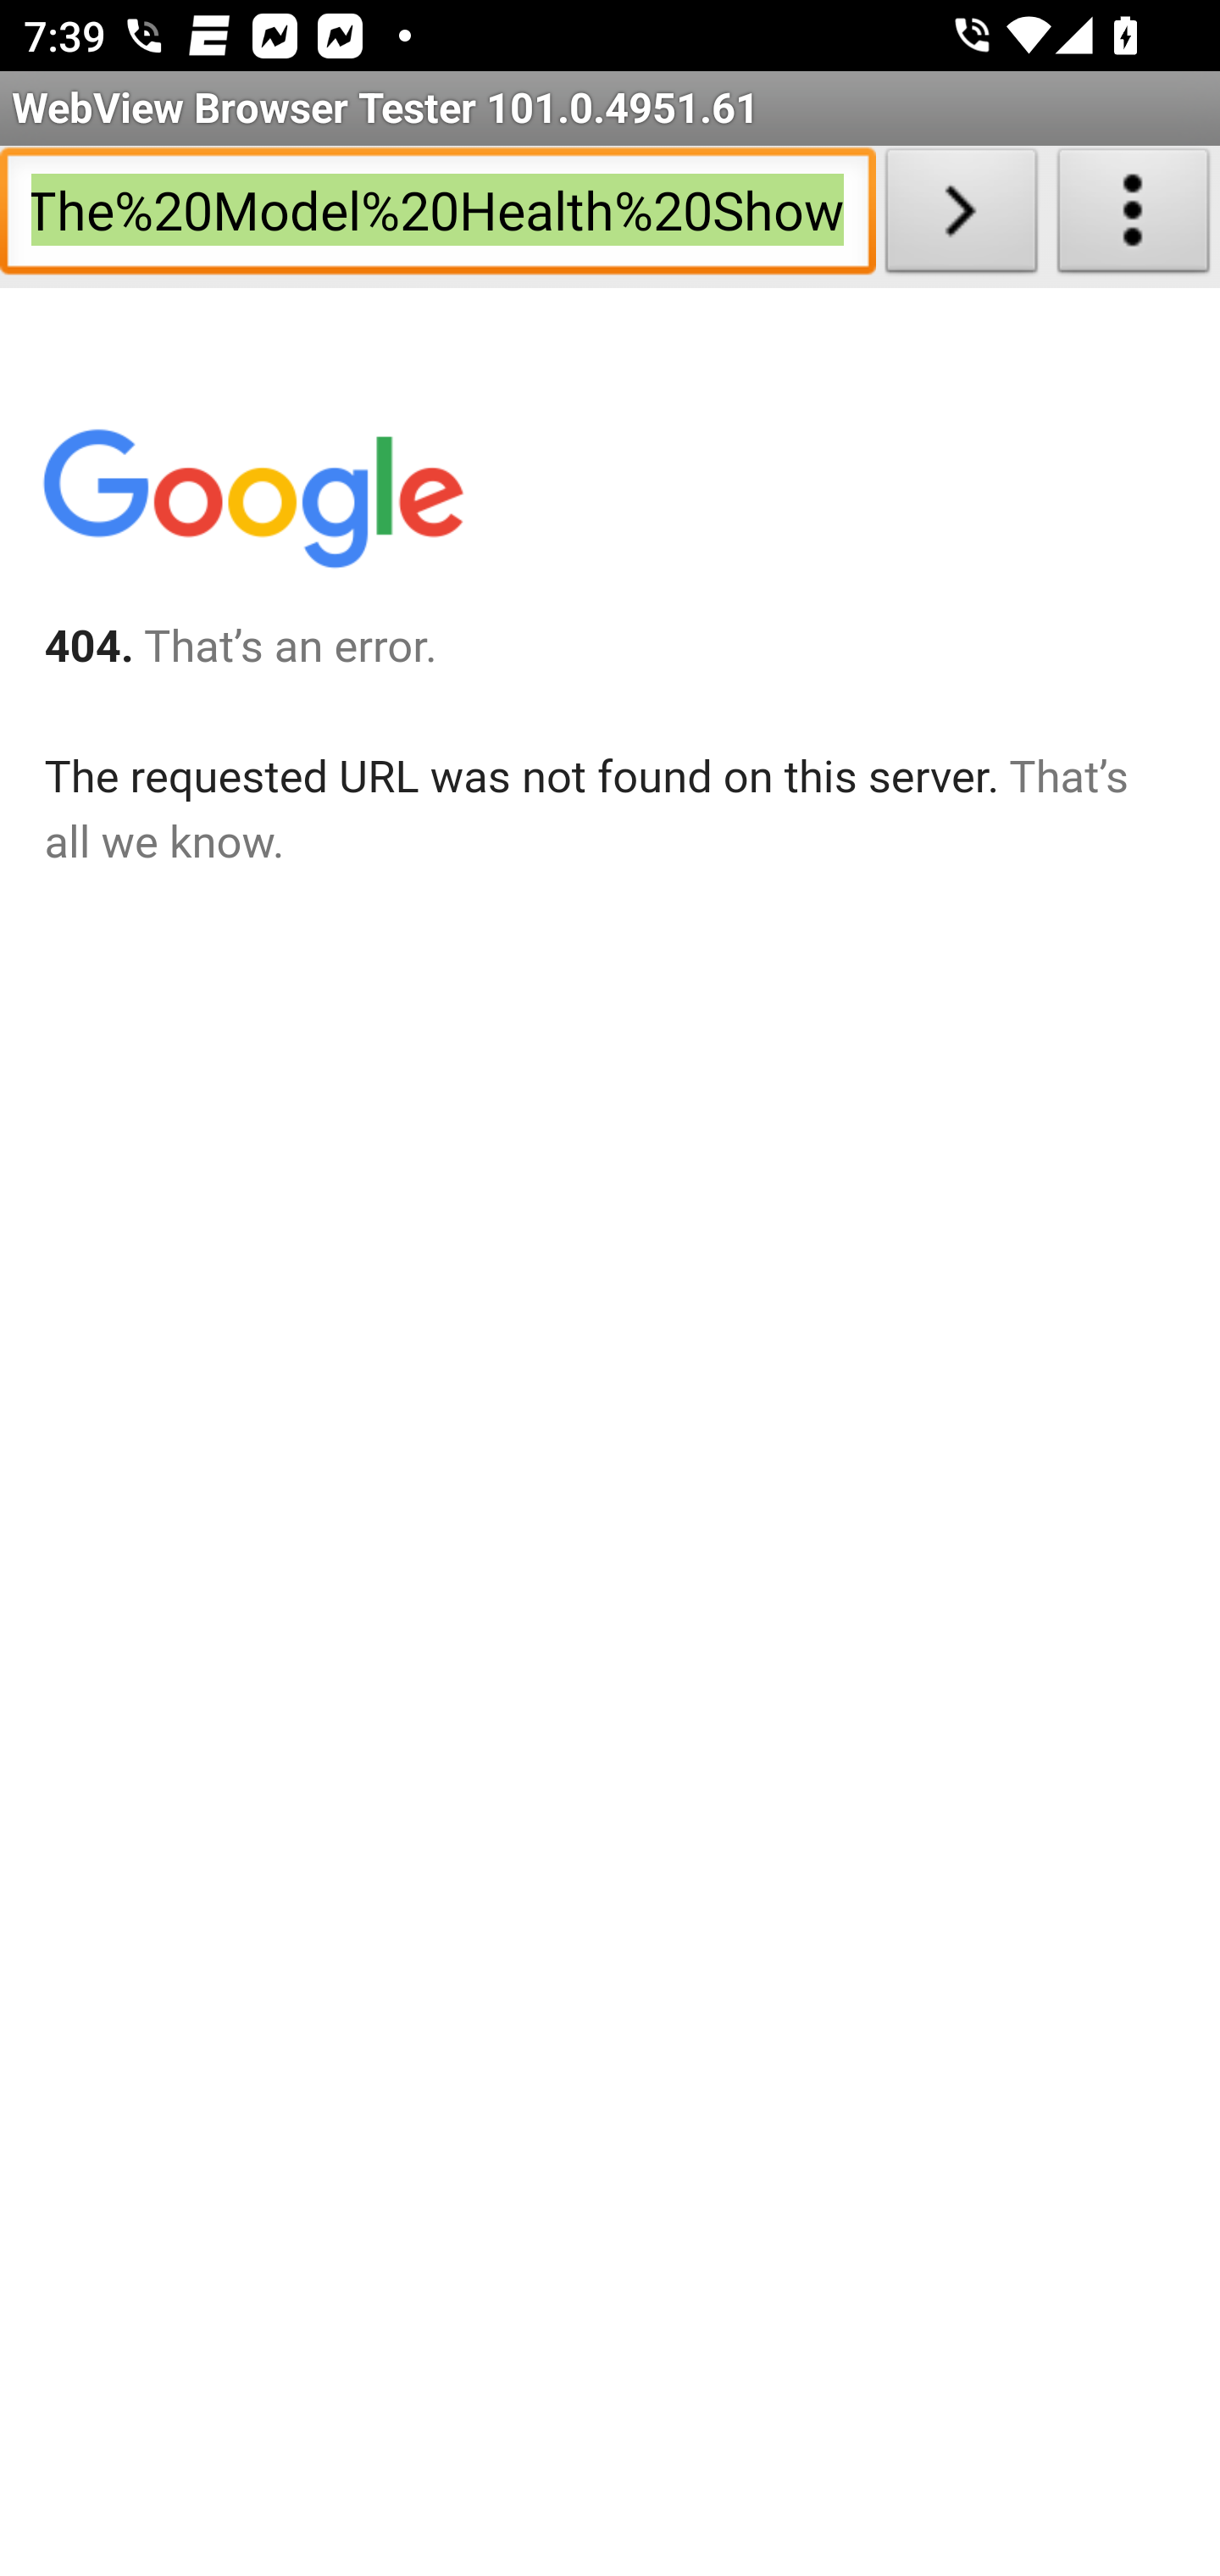  What do you see at coordinates (1134, 217) in the screenshot?
I see `About WebView` at bounding box center [1134, 217].